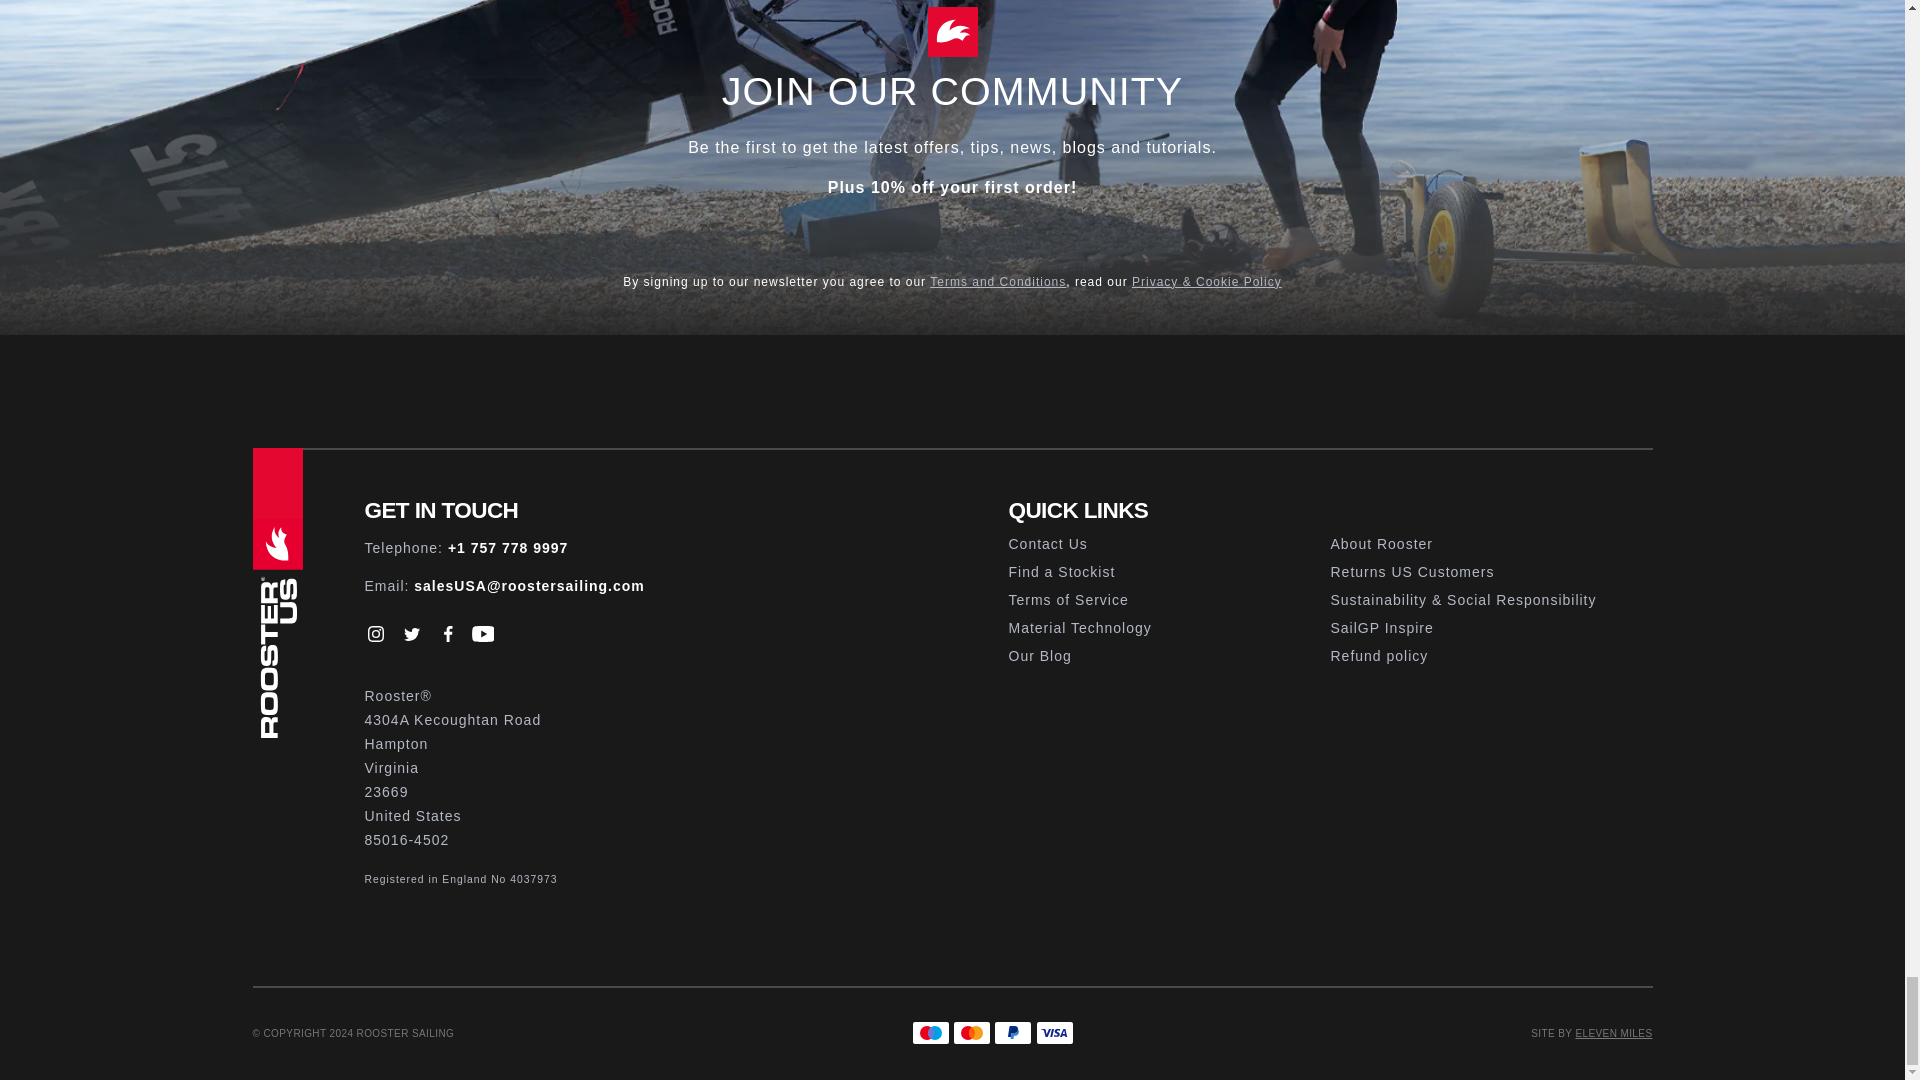 This screenshot has width=1920, height=1080. Describe the element at coordinates (482, 634) in the screenshot. I see `ROOSTER USA on YouTube` at that location.